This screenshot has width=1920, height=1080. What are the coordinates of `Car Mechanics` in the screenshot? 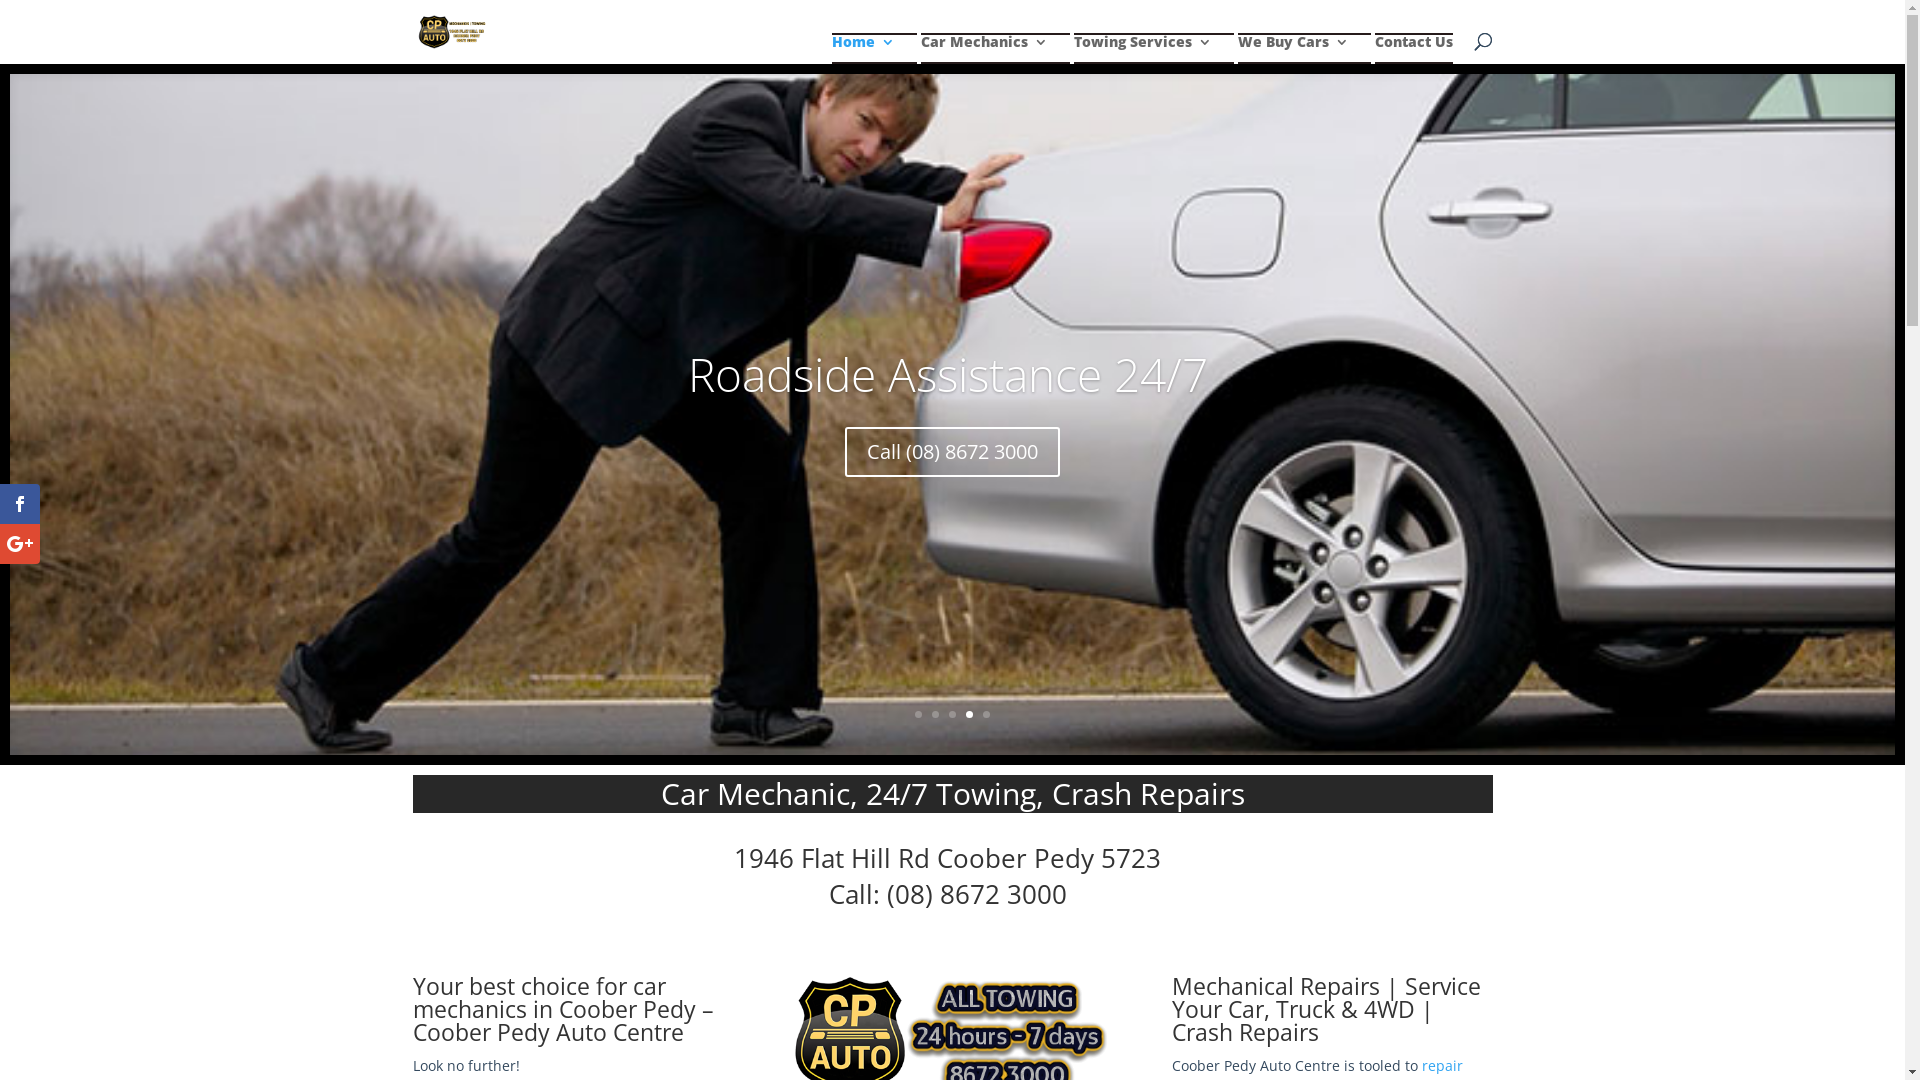 It's located at (984, 58).